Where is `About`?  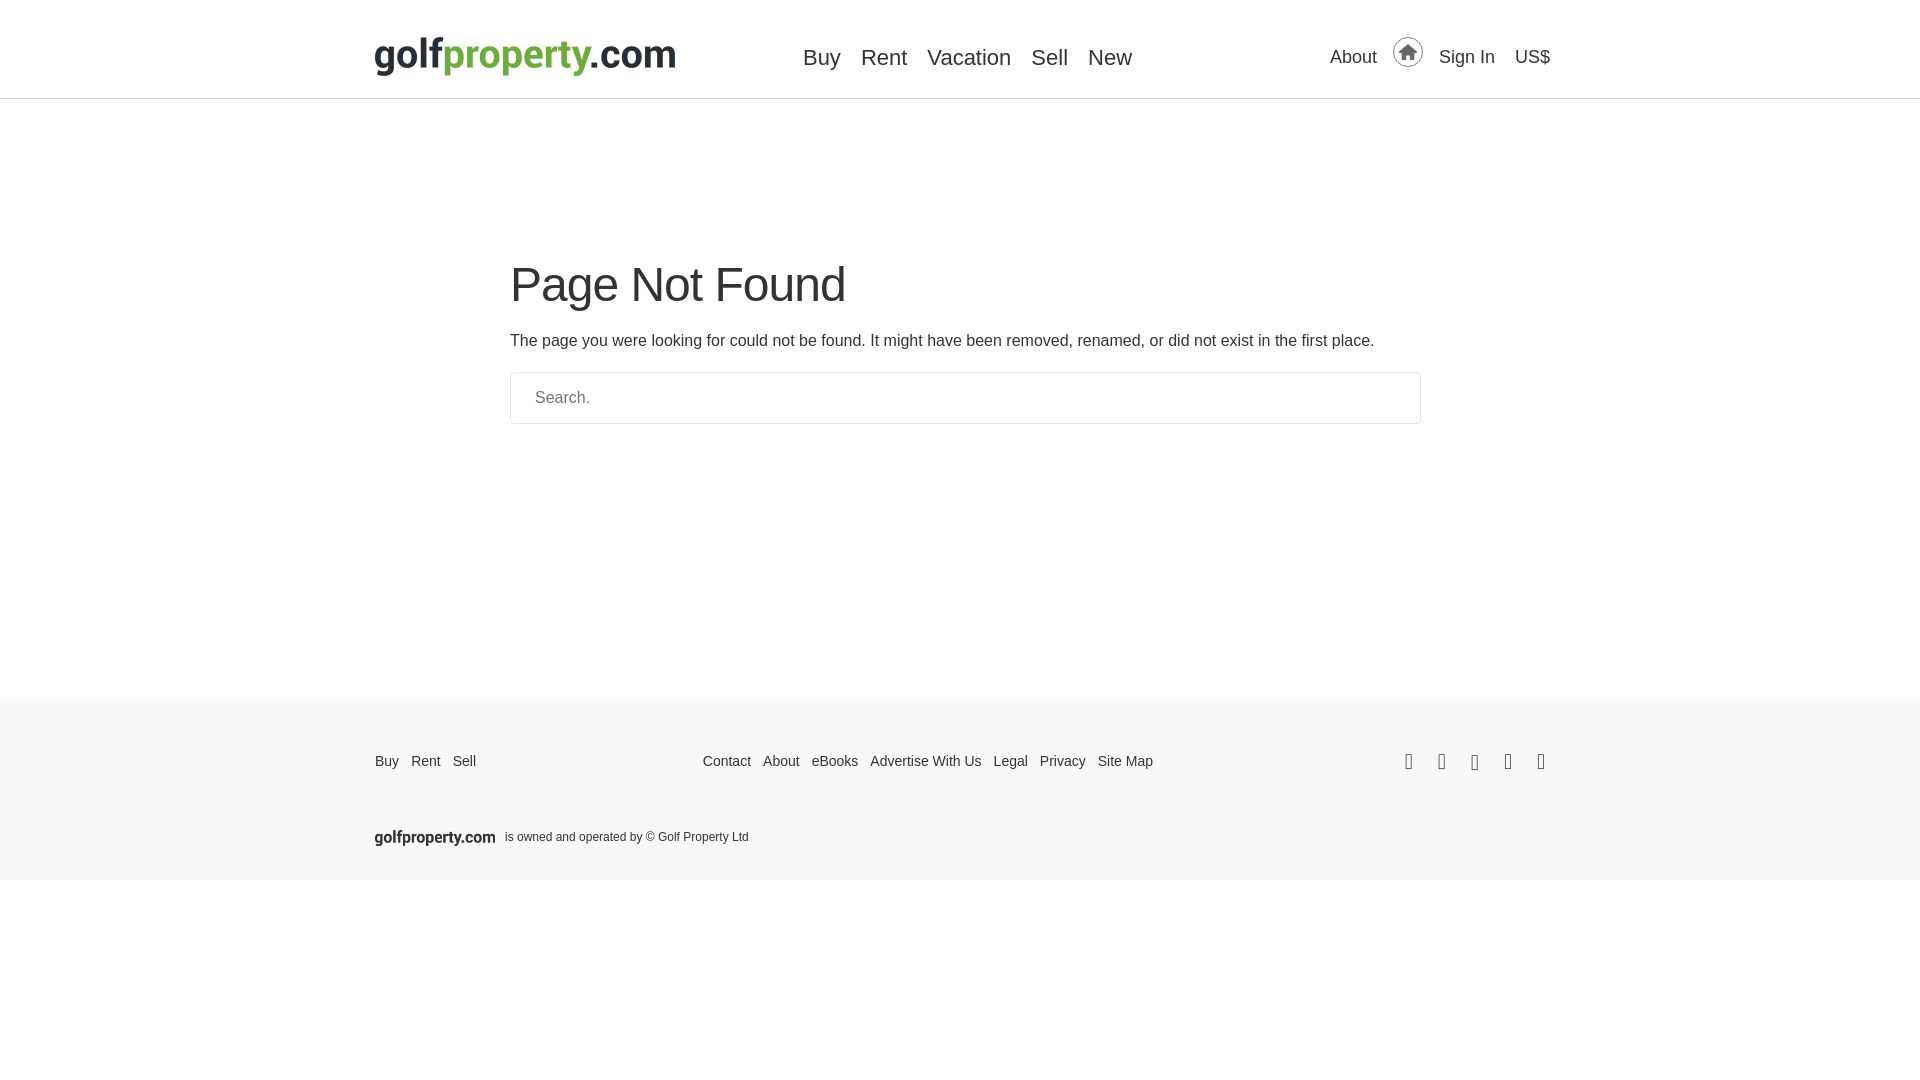 About is located at coordinates (1353, 58).